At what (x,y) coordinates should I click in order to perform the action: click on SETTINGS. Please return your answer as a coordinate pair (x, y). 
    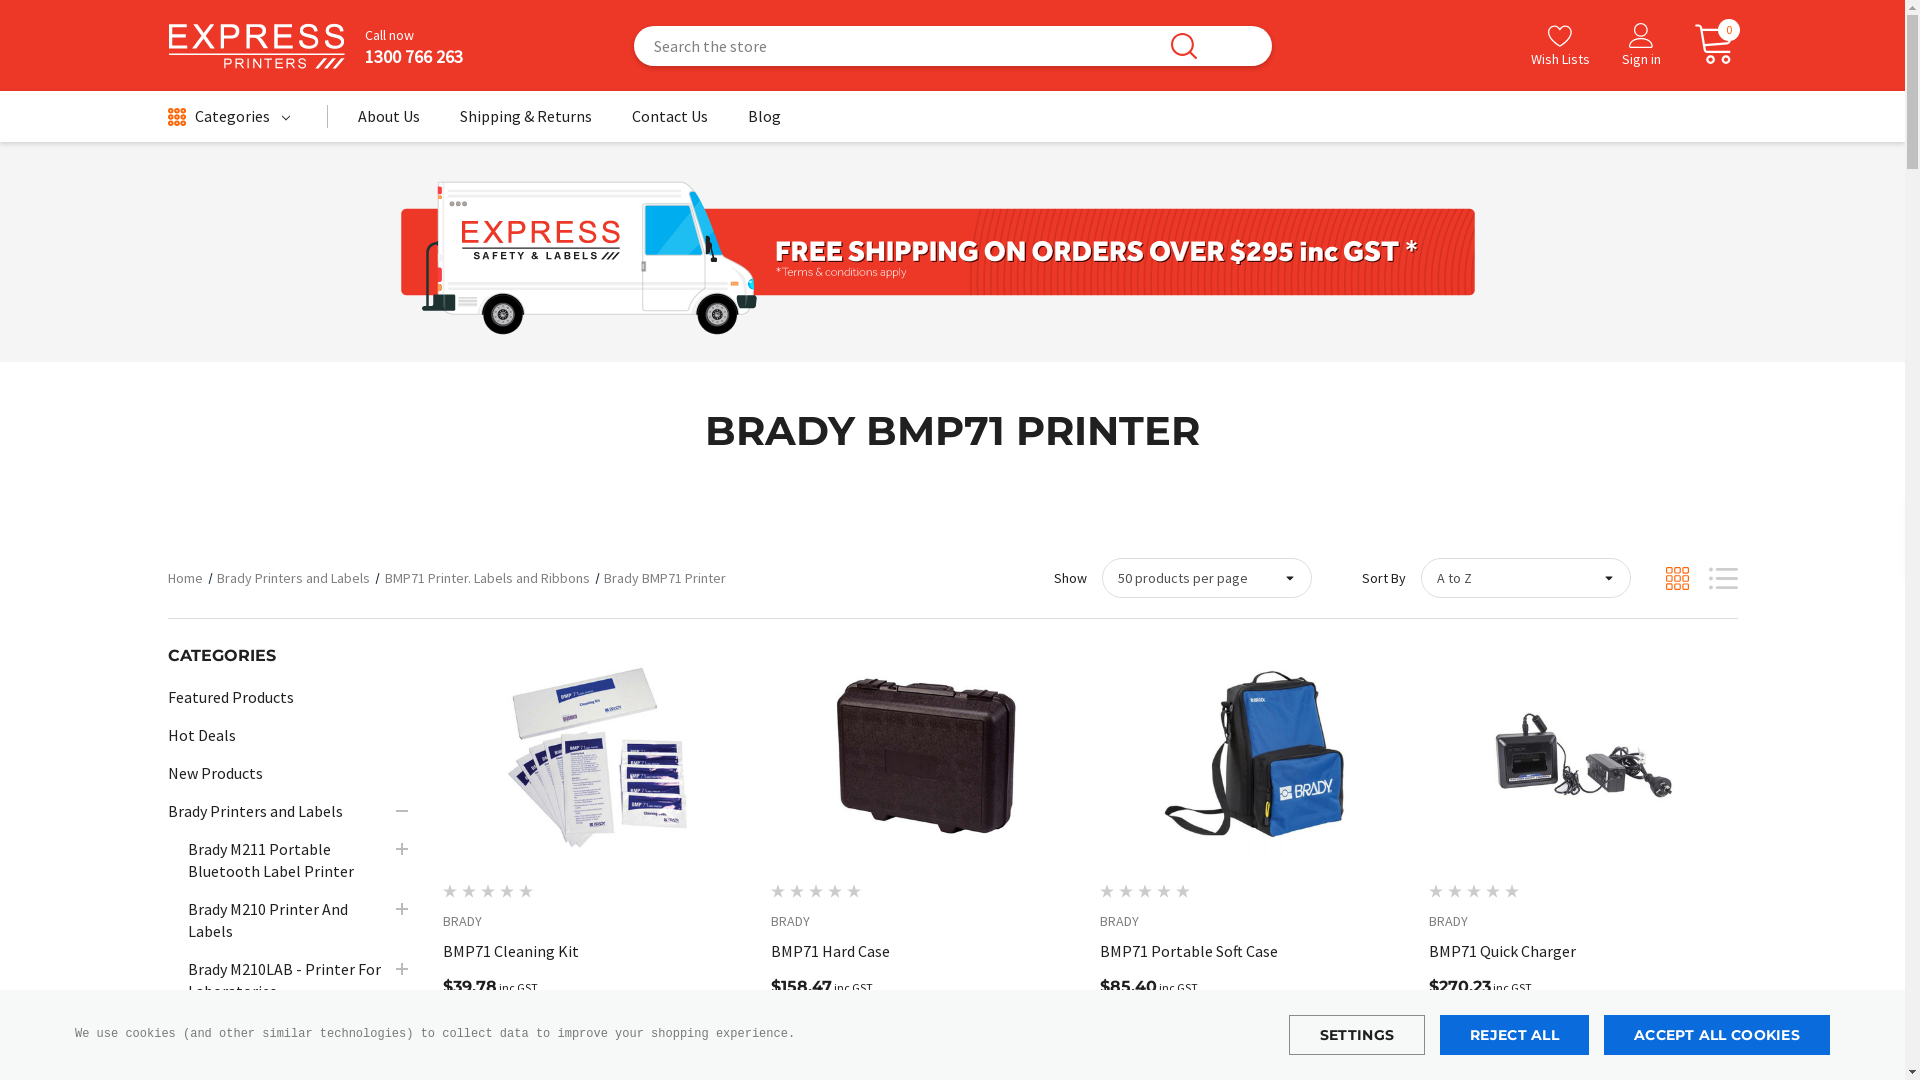
    Looking at the image, I should click on (1357, 1035).